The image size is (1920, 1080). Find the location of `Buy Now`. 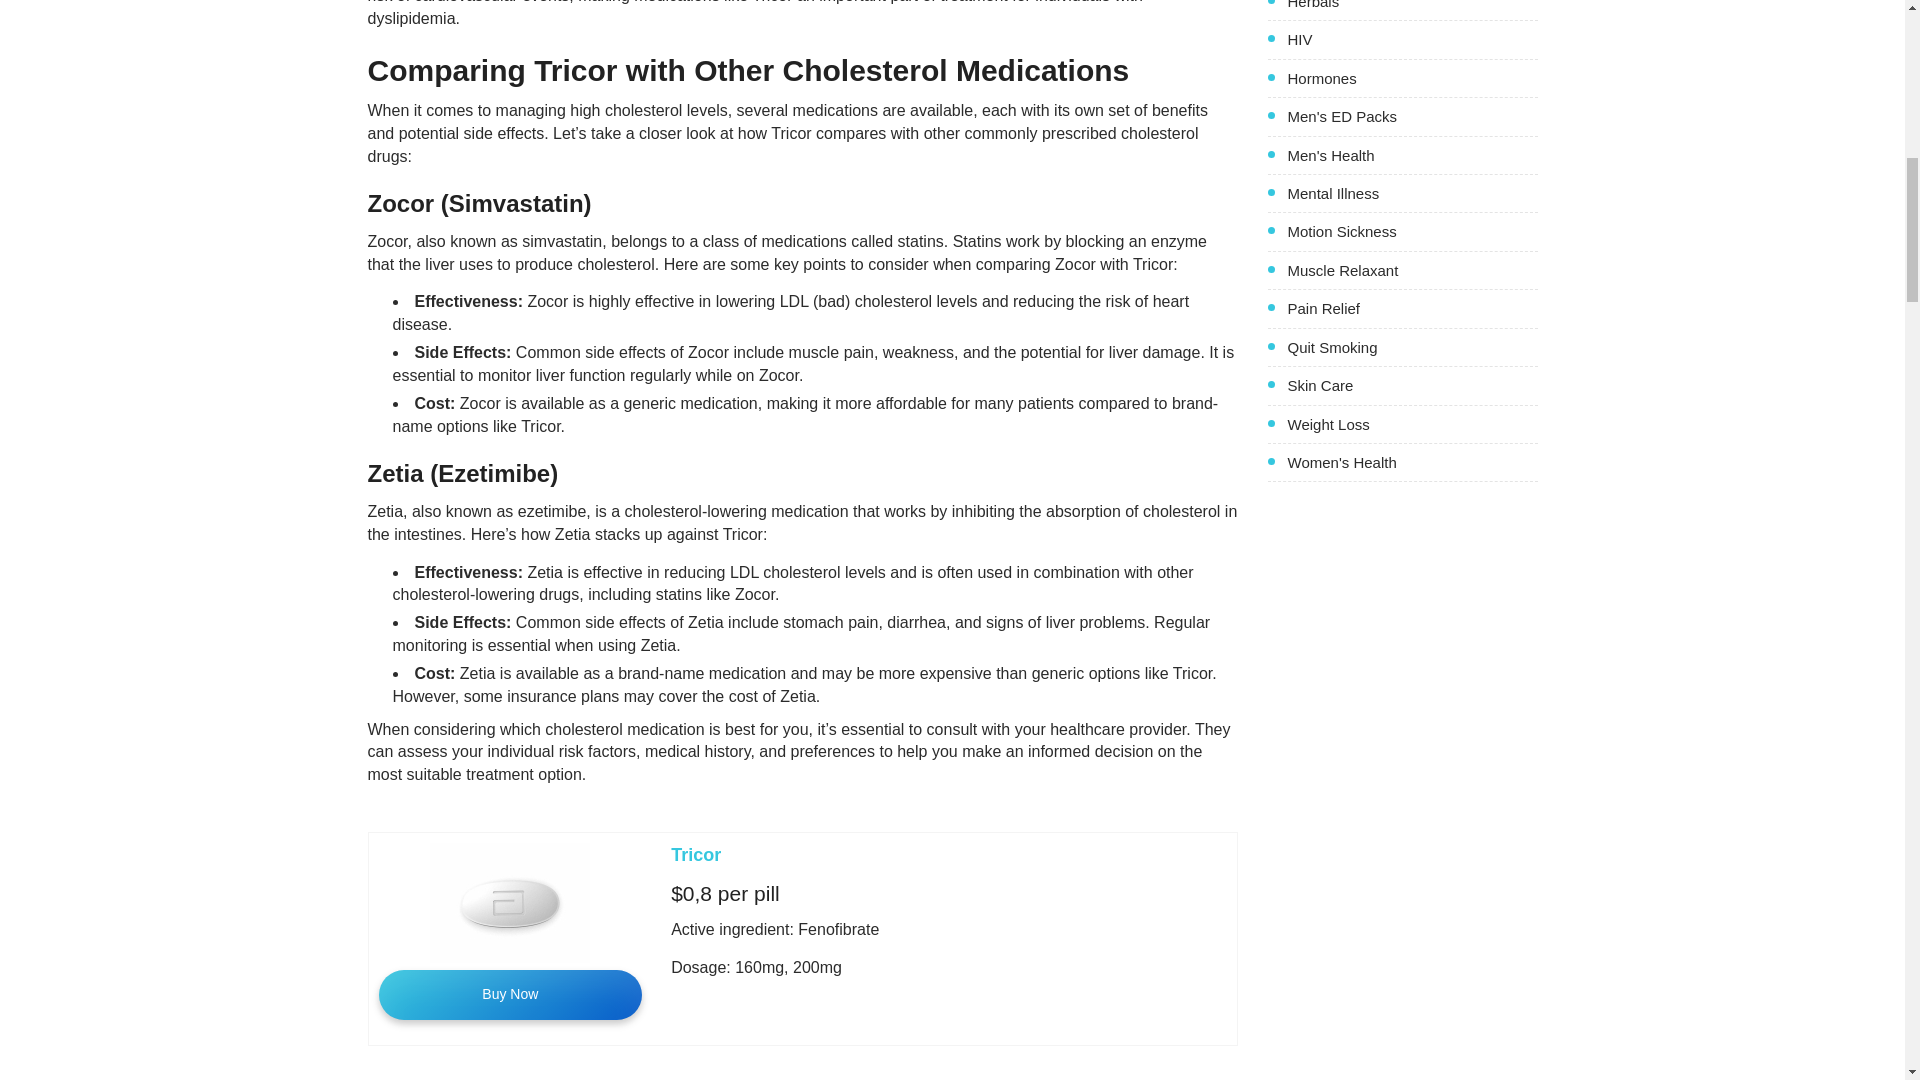

Buy Now is located at coordinates (510, 994).